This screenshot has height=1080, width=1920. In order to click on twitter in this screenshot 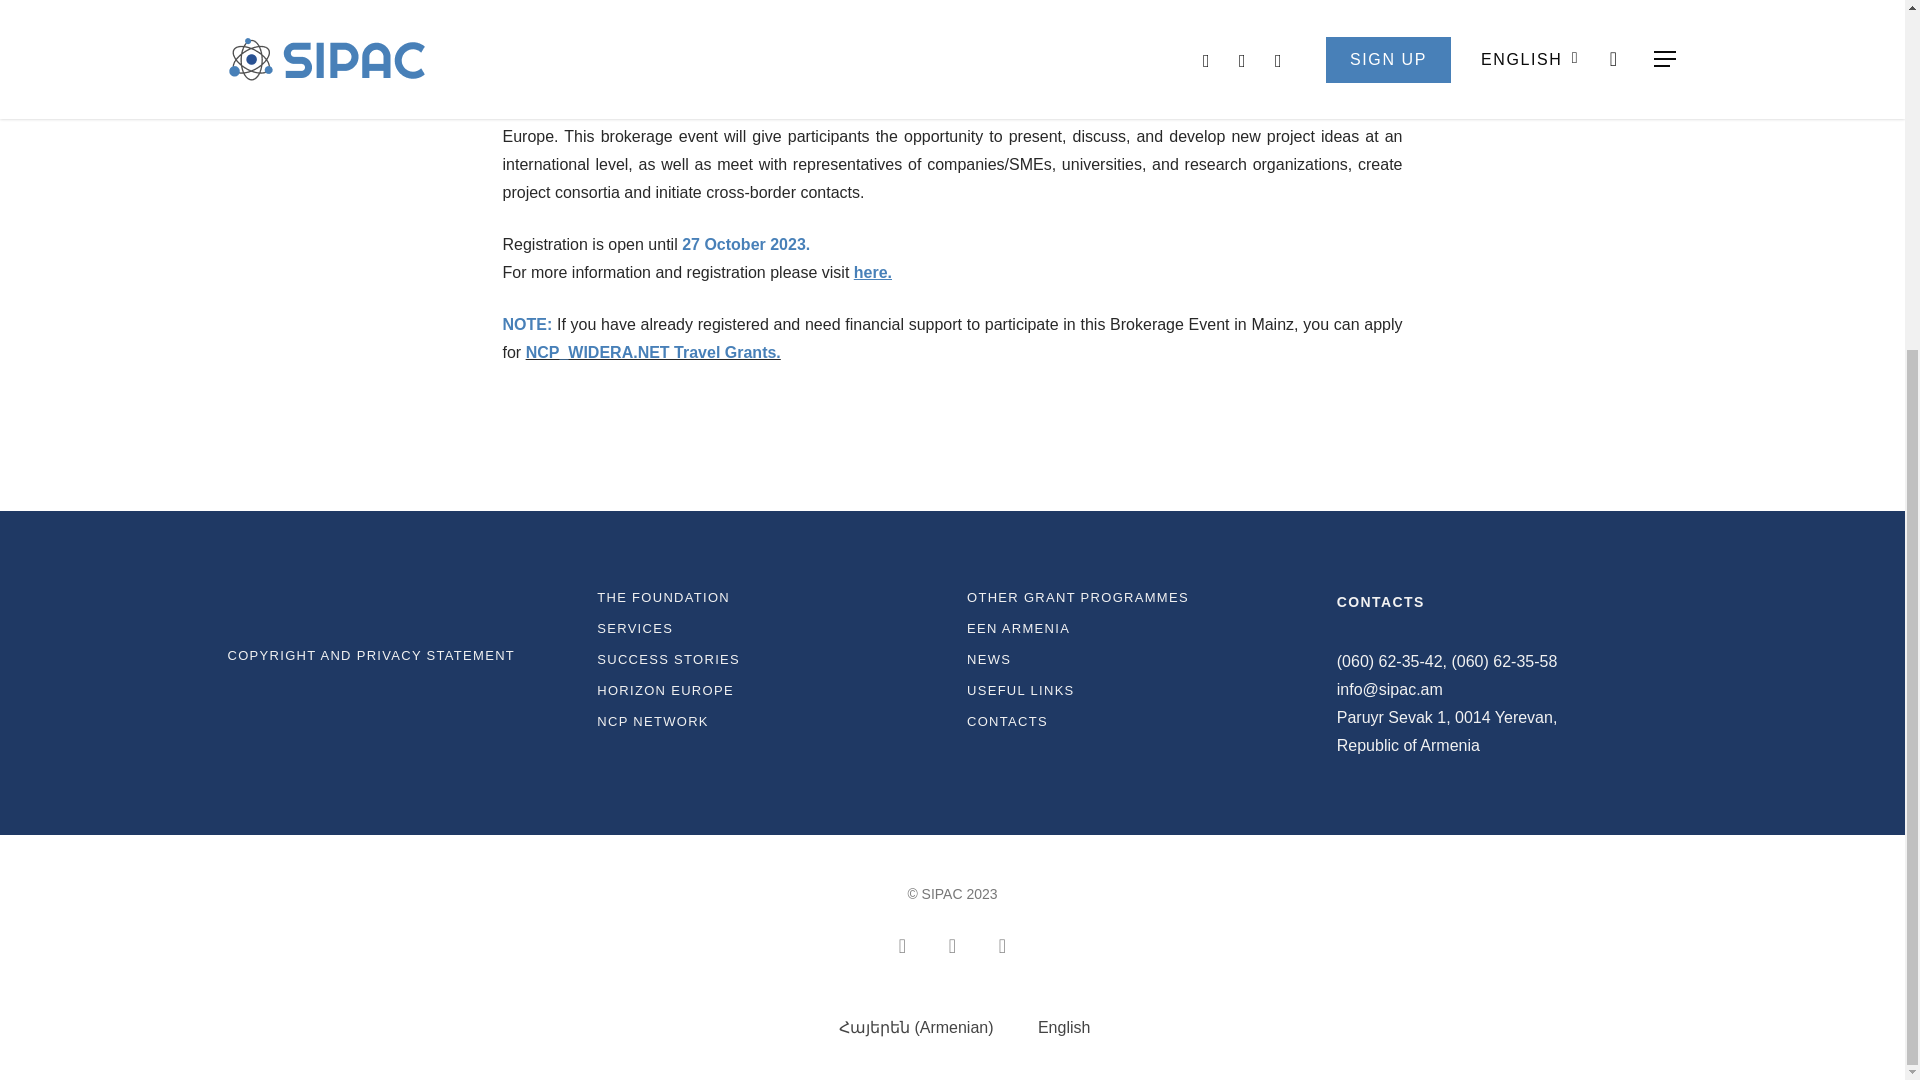, I will do `click(902, 944)`.